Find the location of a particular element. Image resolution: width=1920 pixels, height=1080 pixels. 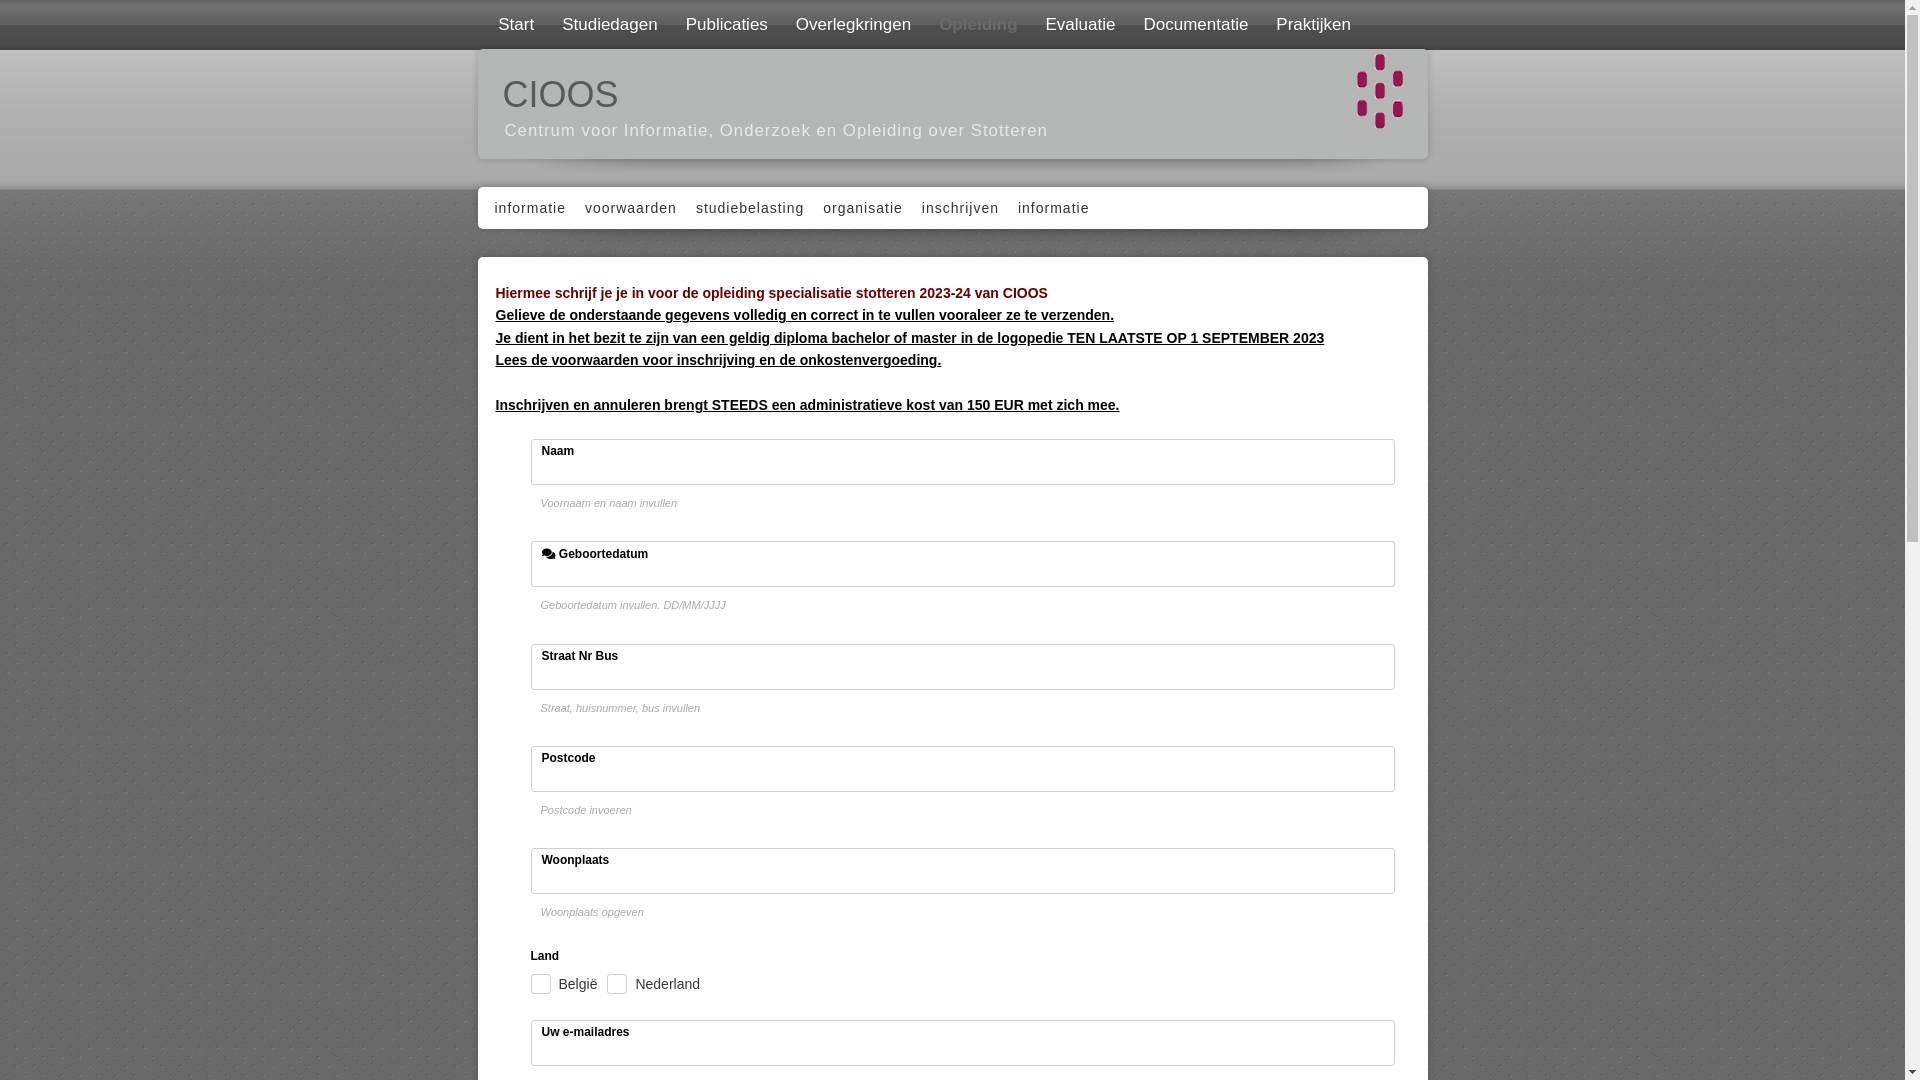

Overlegkringen is located at coordinates (852, 24).